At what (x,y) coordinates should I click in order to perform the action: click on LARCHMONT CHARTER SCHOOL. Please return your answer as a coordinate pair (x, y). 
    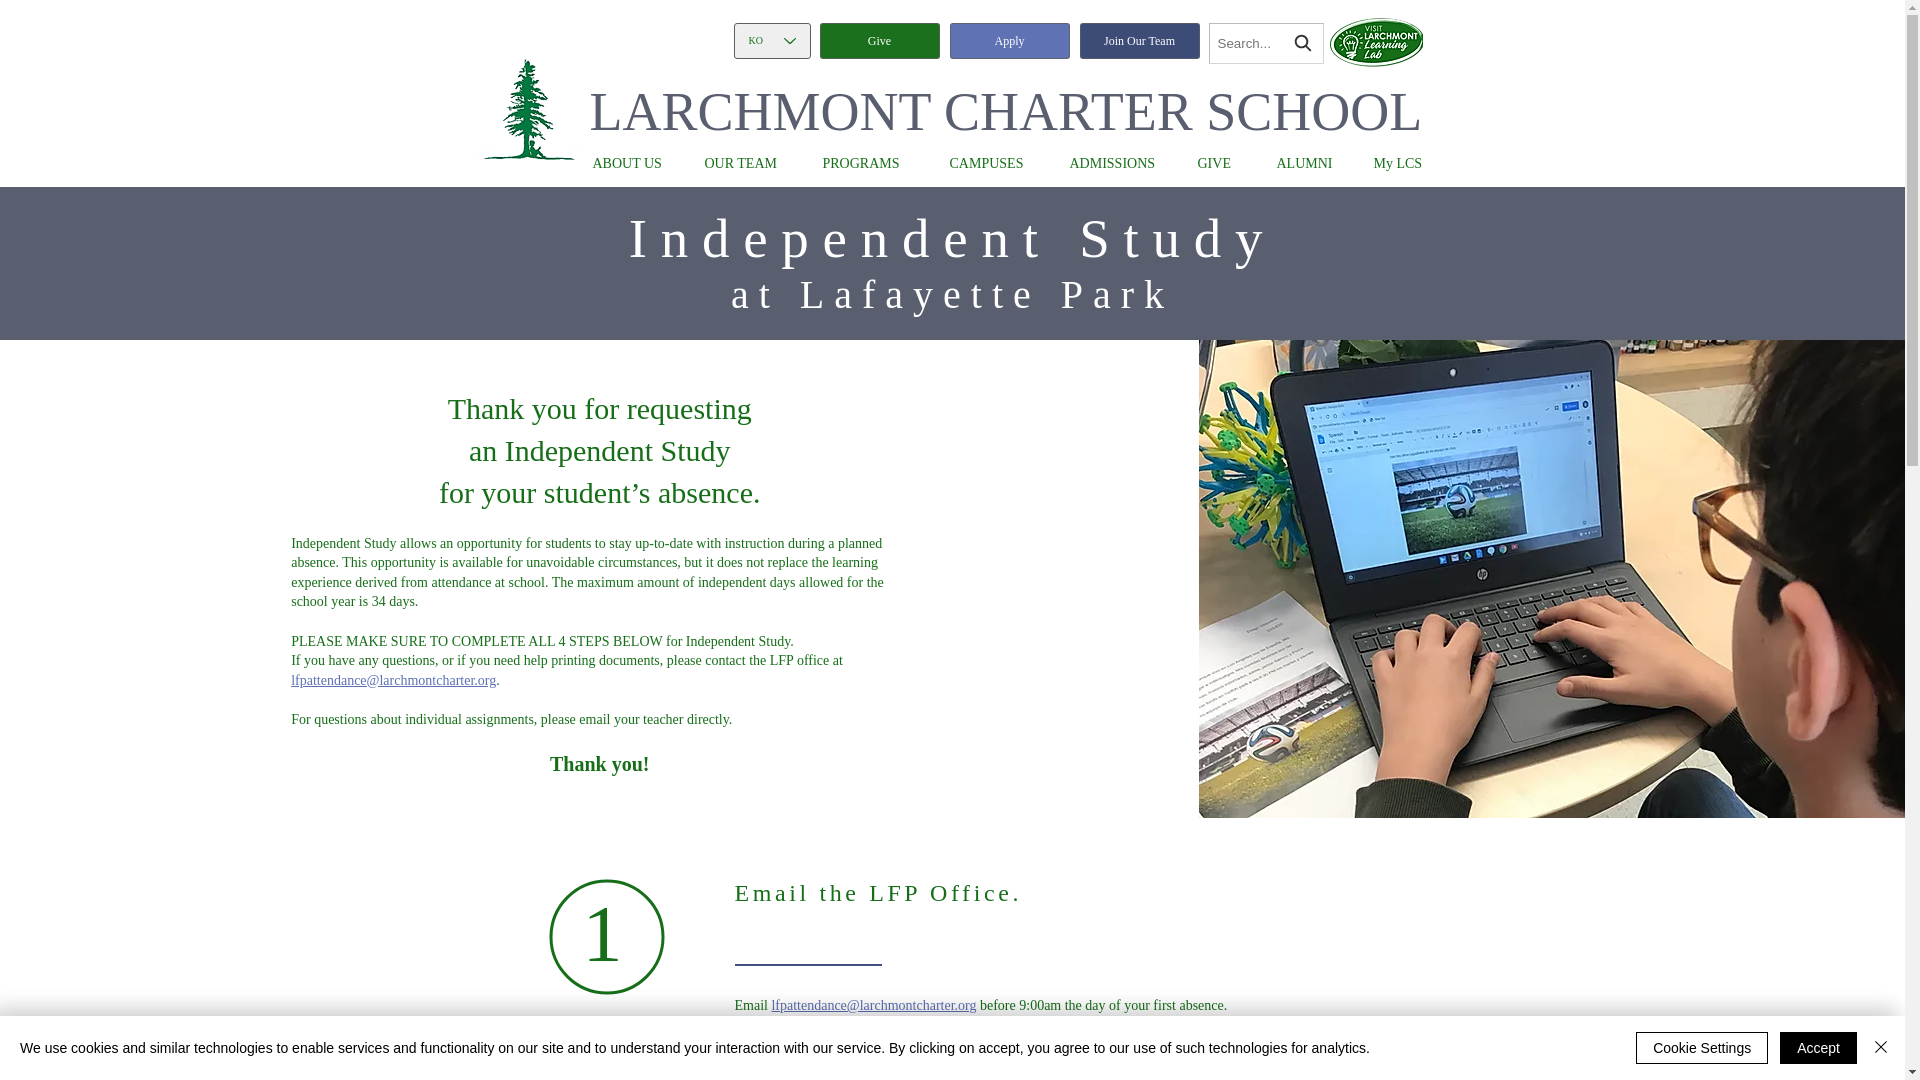
    Looking at the image, I should click on (1006, 112).